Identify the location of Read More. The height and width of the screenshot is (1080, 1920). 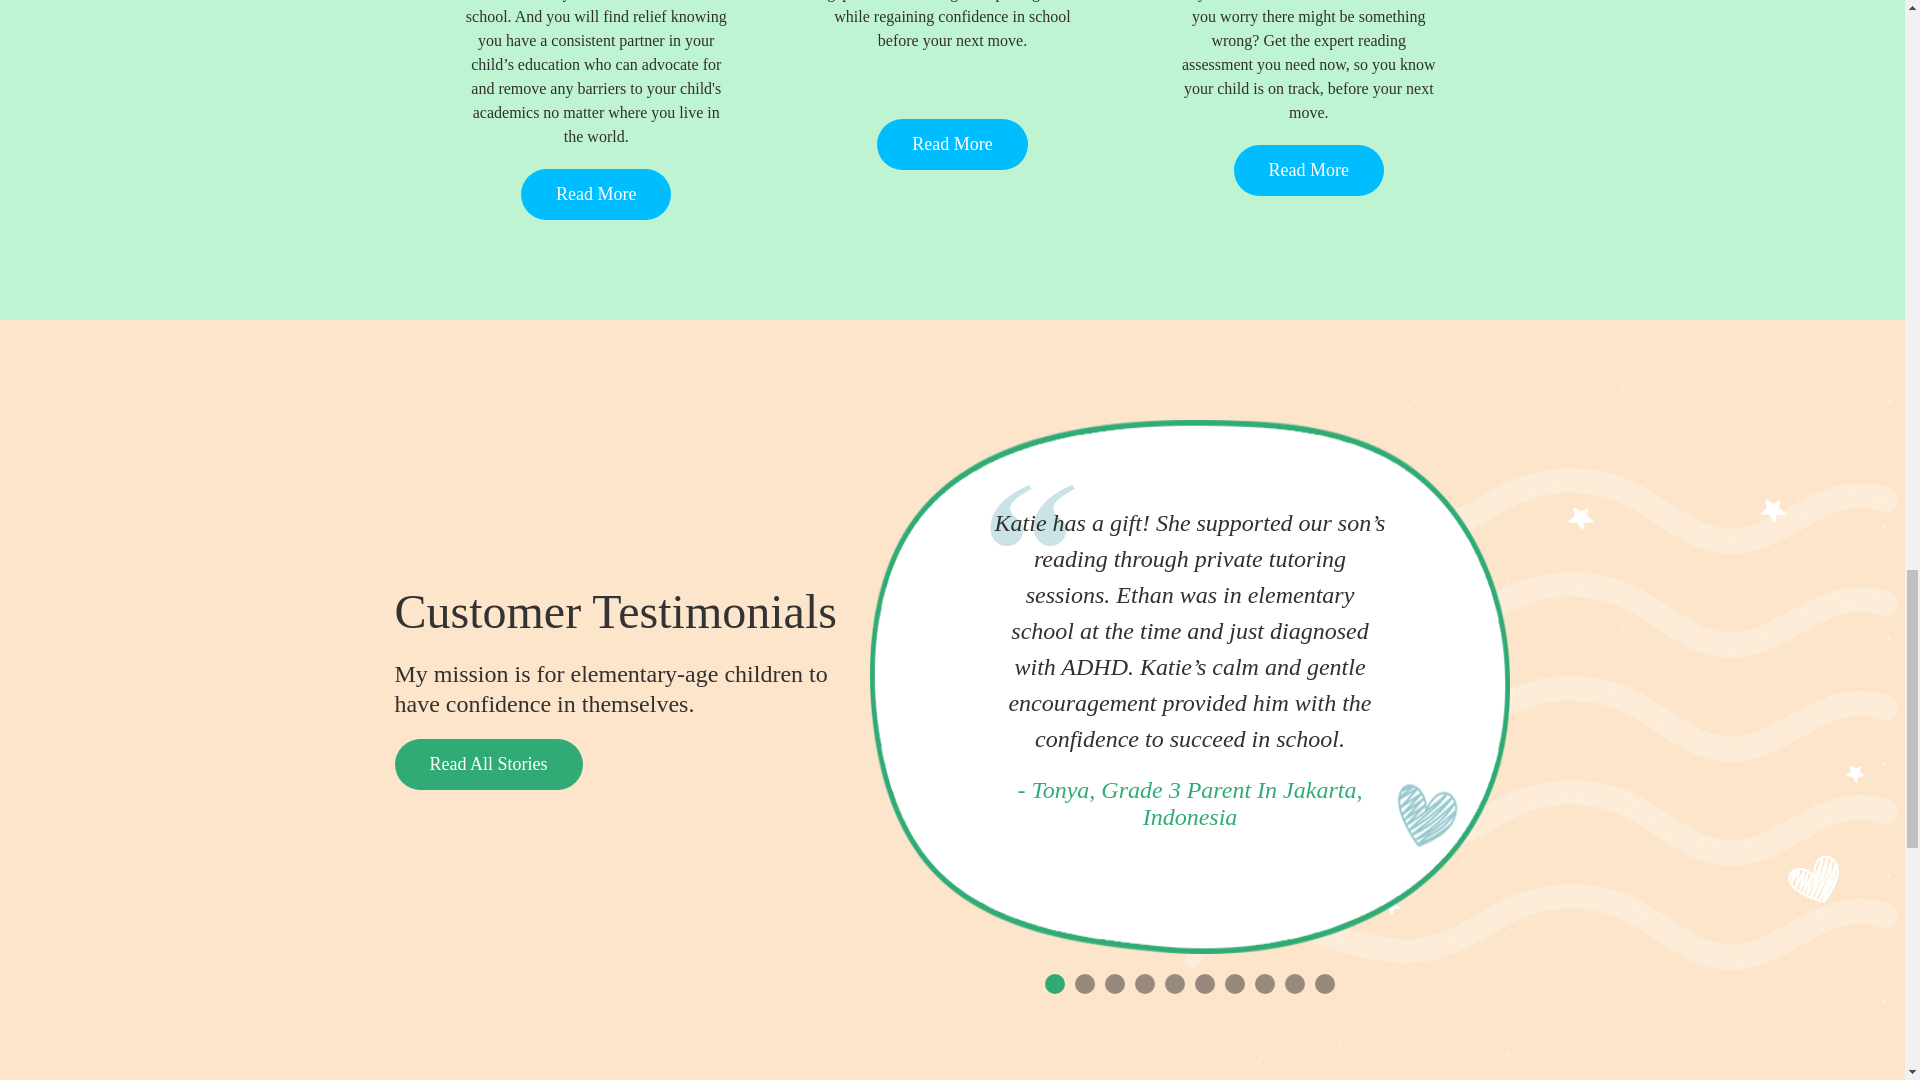
(952, 142).